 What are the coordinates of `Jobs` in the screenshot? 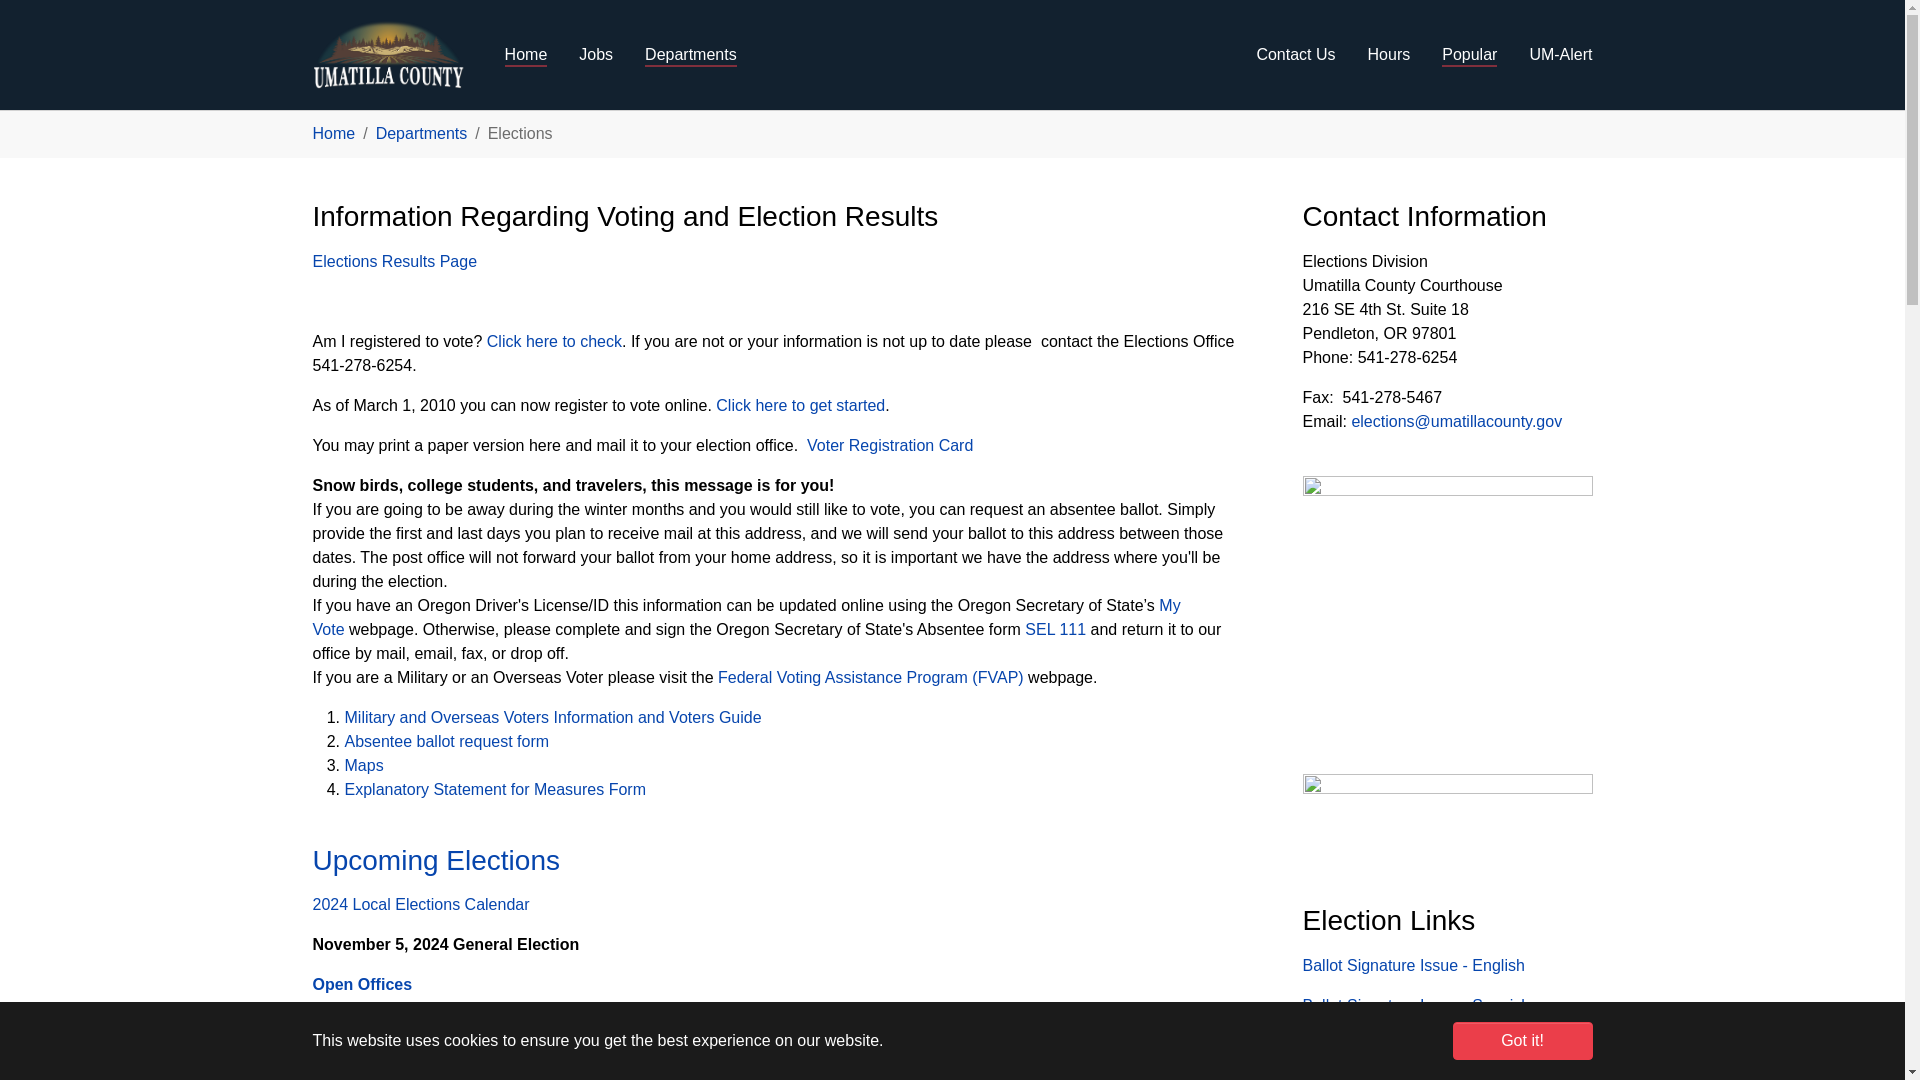 It's located at (596, 54).